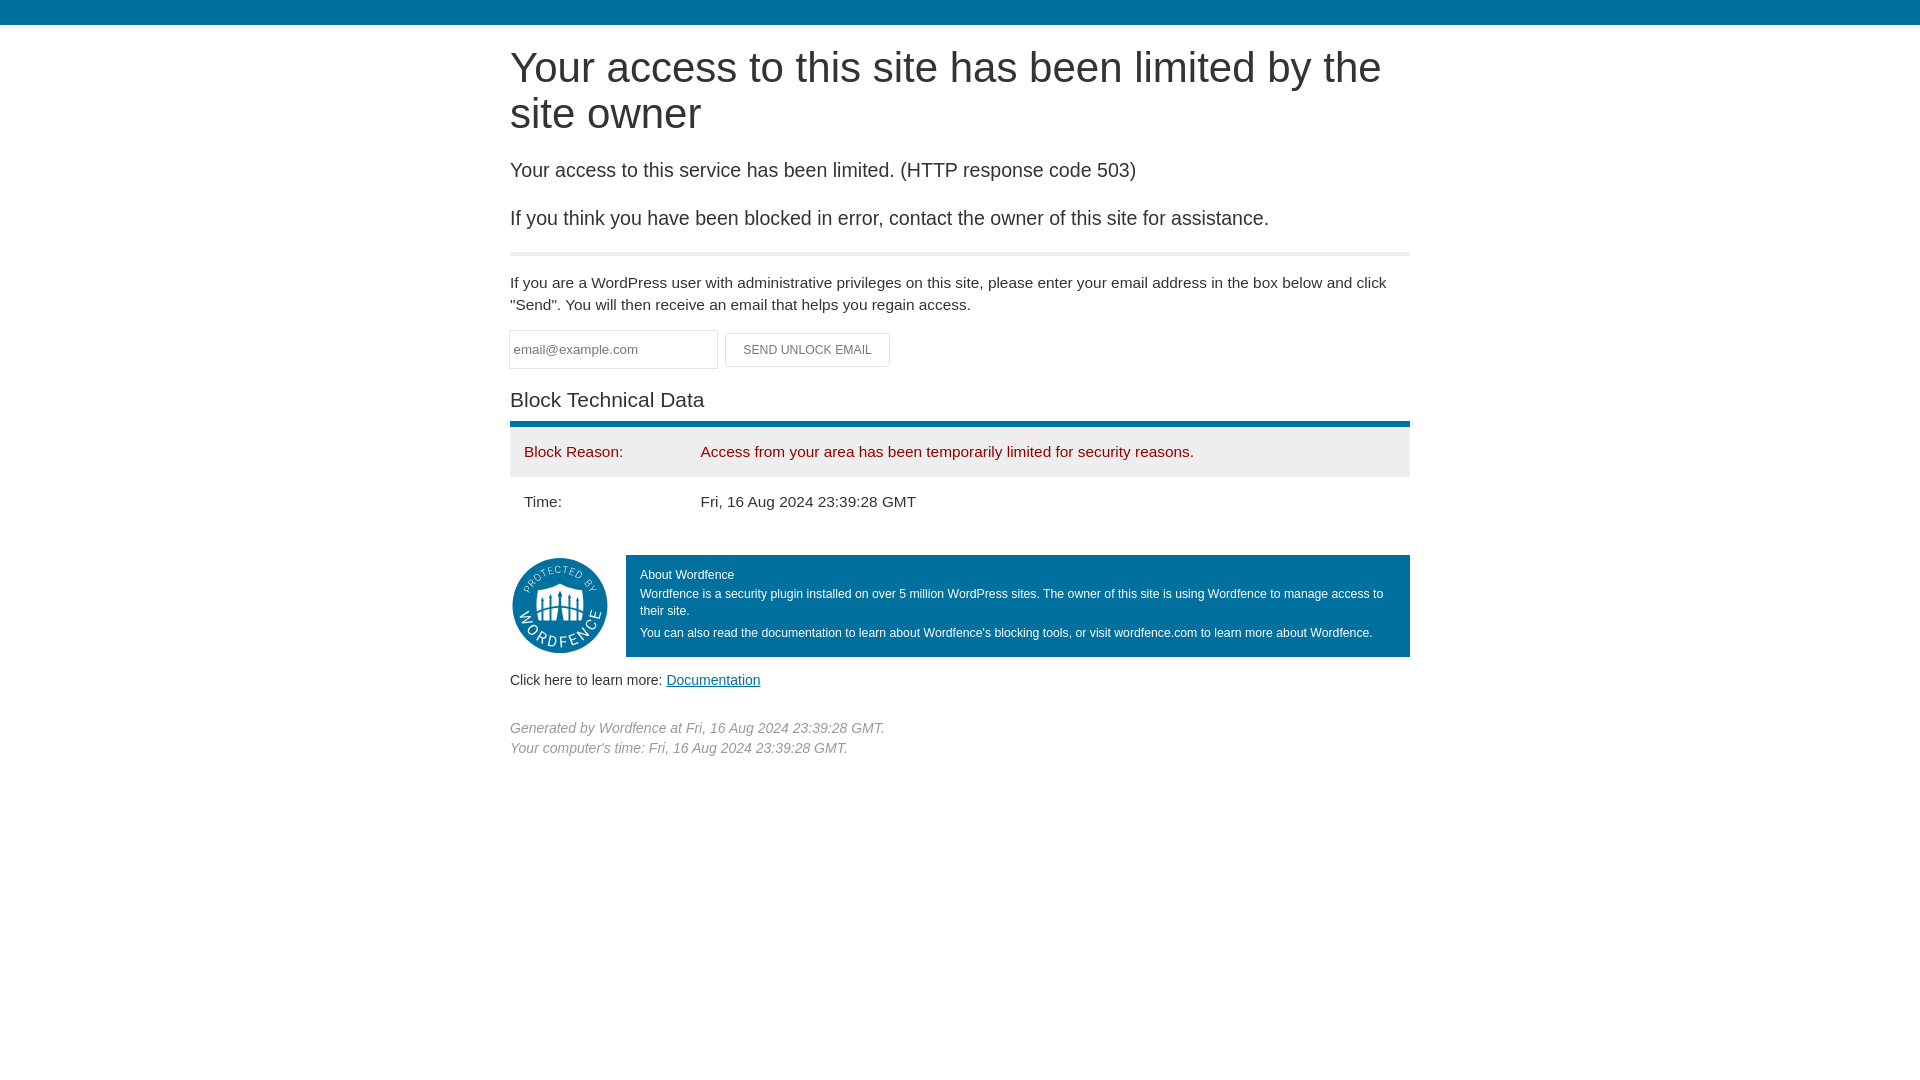  What do you see at coordinates (713, 679) in the screenshot?
I see `Documentation` at bounding box center [713, 679].